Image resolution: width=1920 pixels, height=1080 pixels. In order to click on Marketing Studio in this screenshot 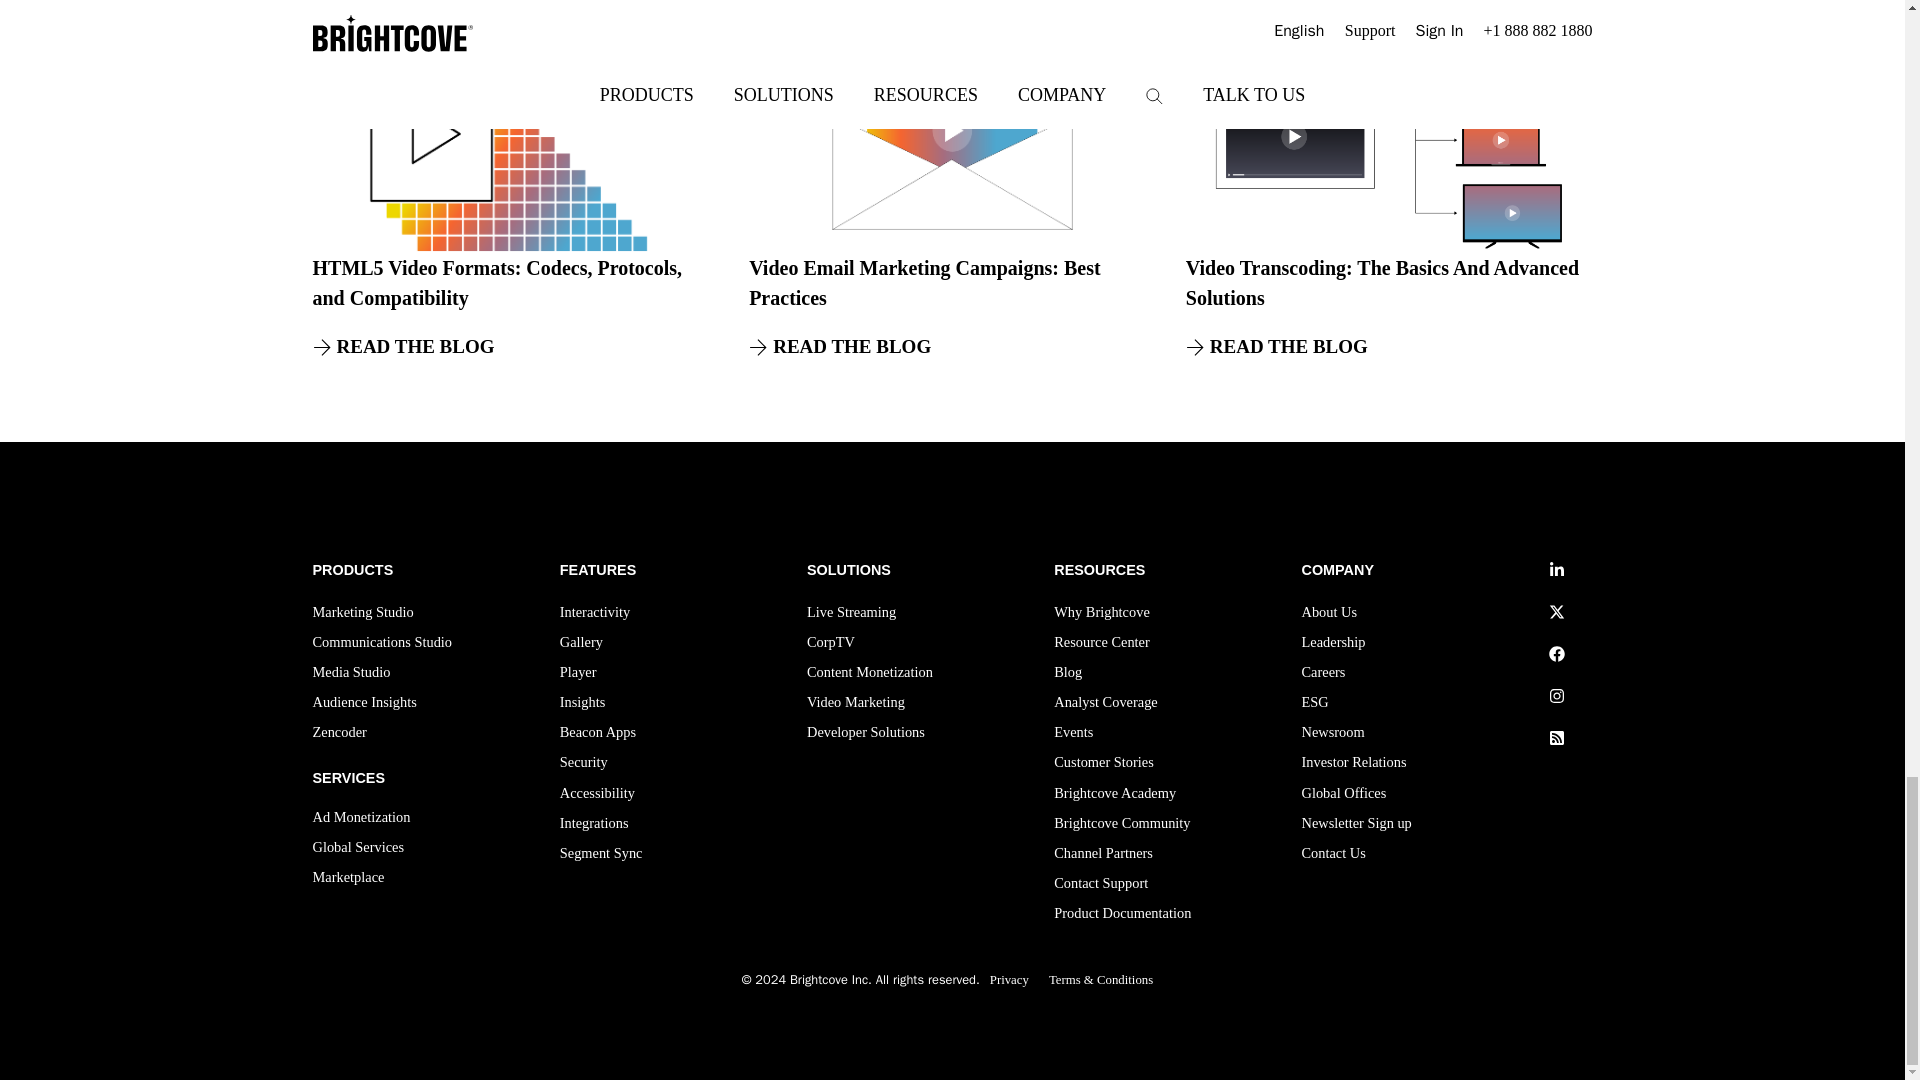, I will do `click(362, 614)`.